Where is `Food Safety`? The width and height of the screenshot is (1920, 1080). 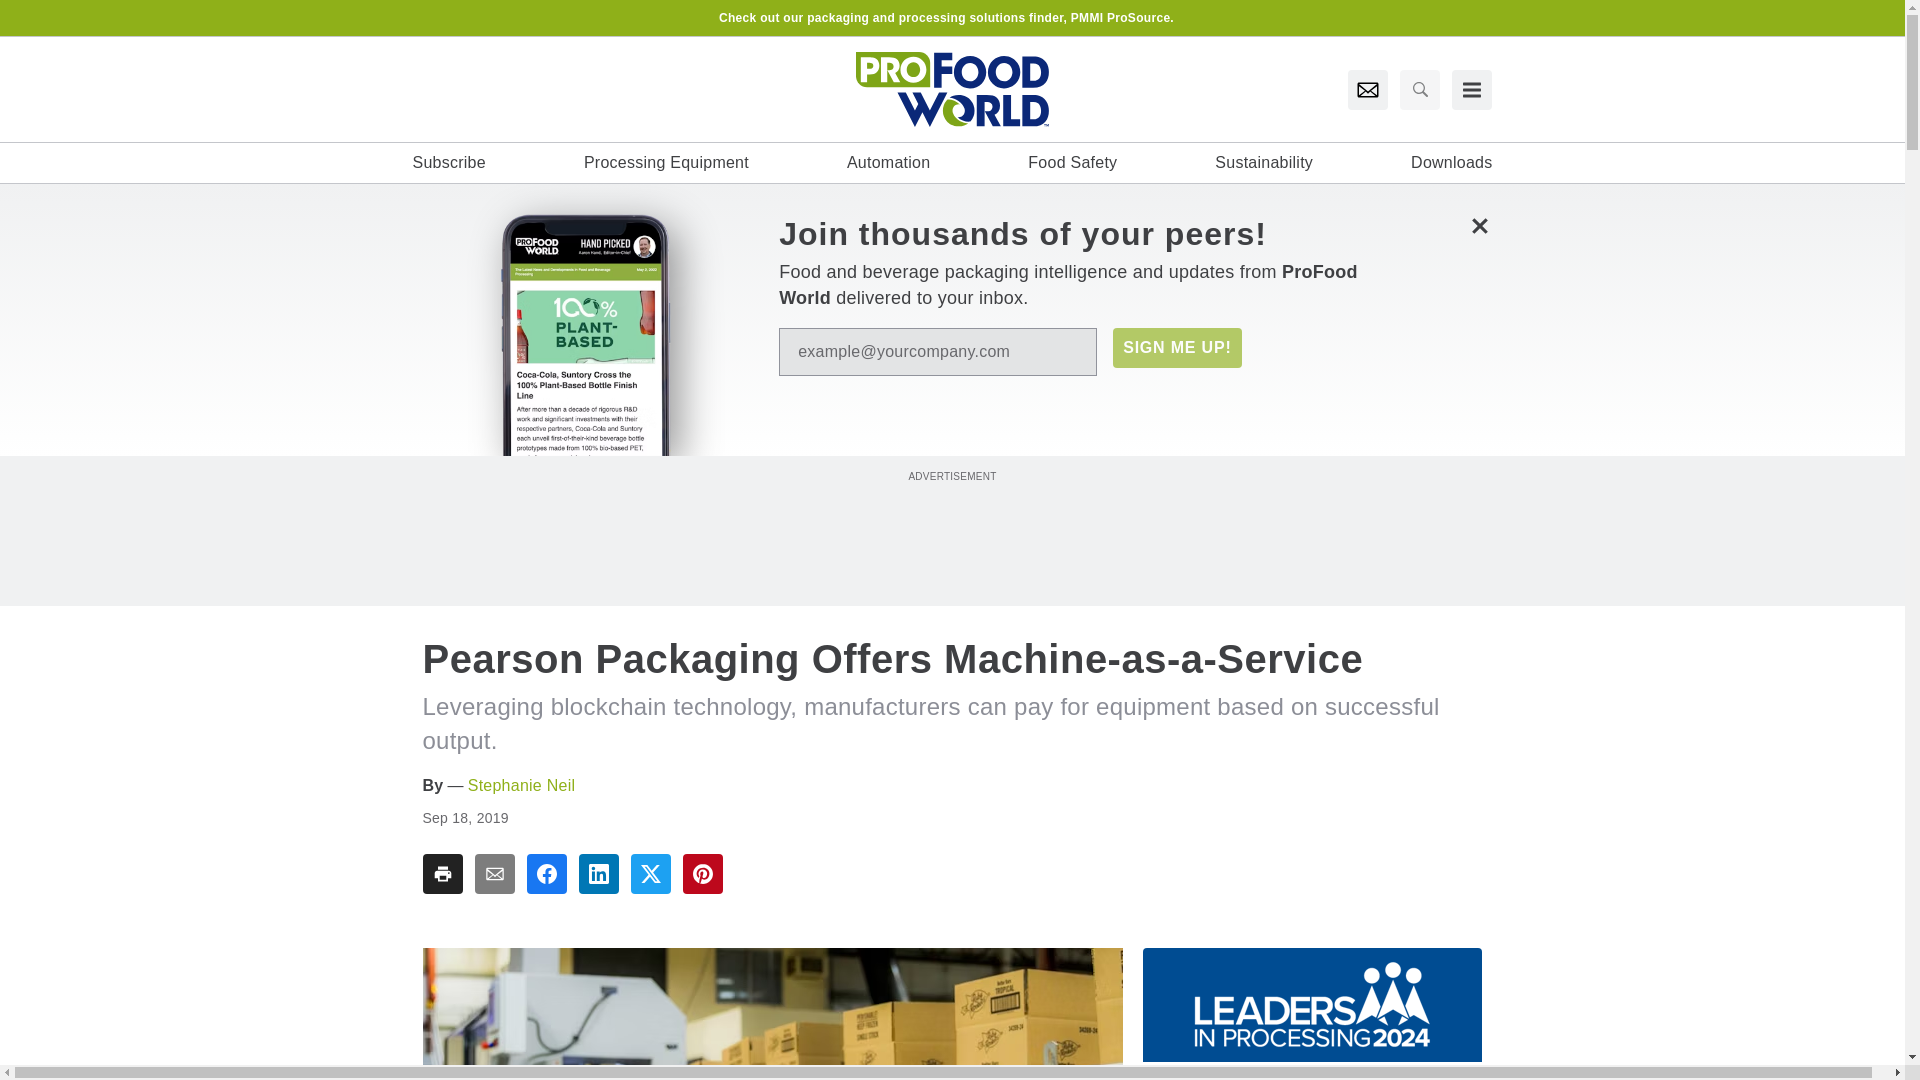
Food Safety is located at coordinates (1072, 162).